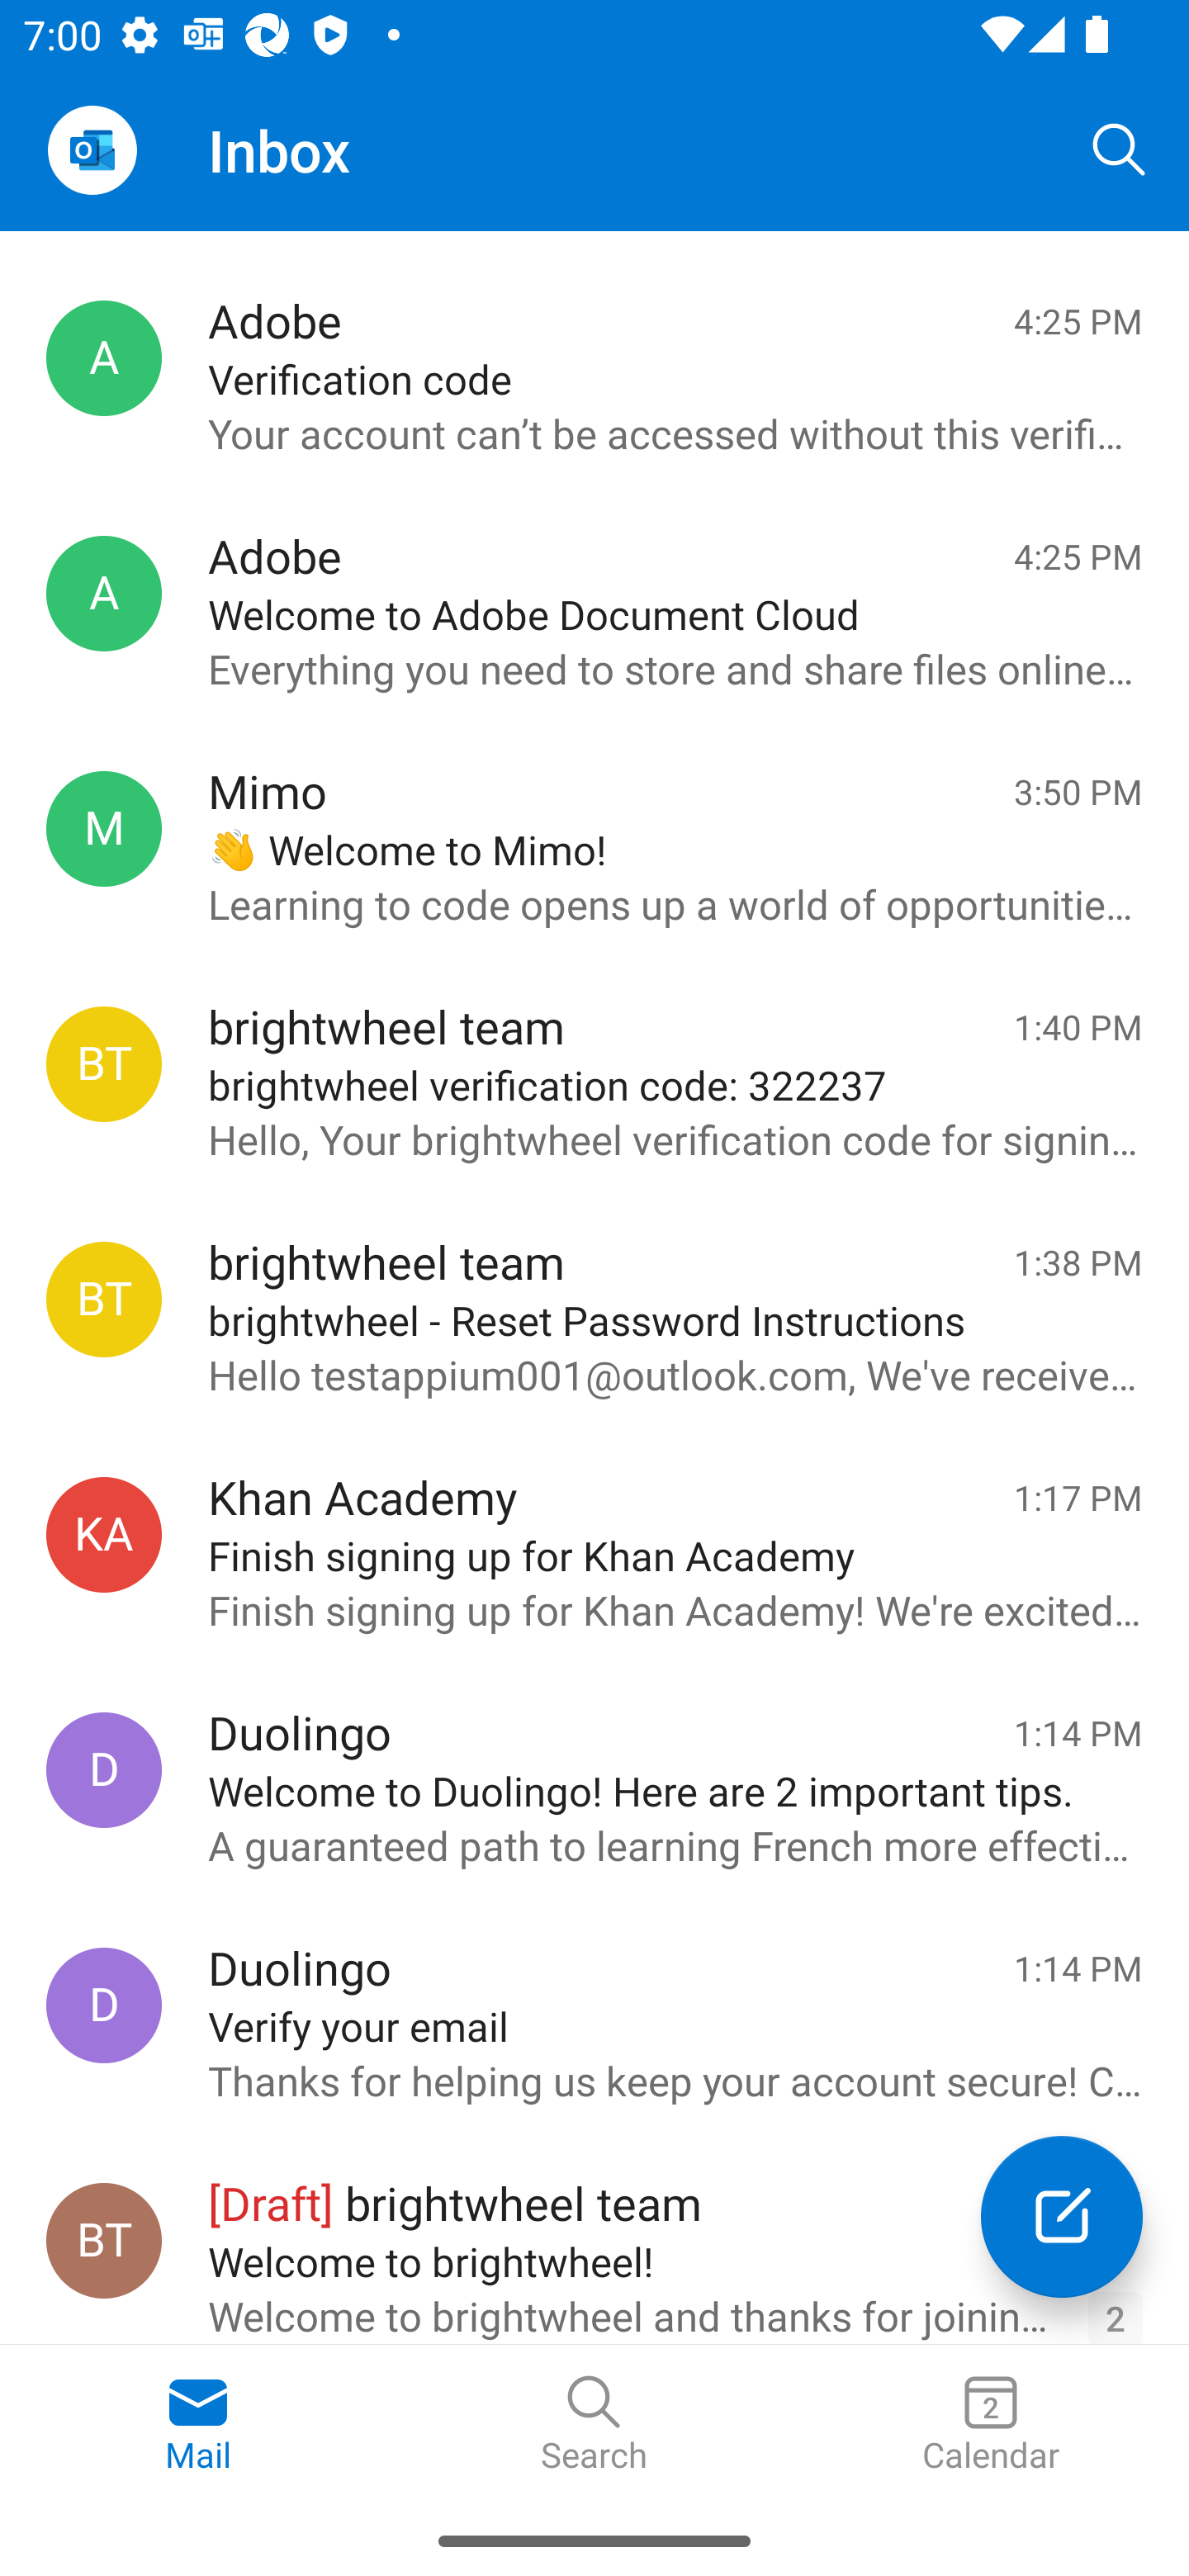  Describe the element at coordinates (991, 2425) in the screenshot. I see `Calendar` at that location.